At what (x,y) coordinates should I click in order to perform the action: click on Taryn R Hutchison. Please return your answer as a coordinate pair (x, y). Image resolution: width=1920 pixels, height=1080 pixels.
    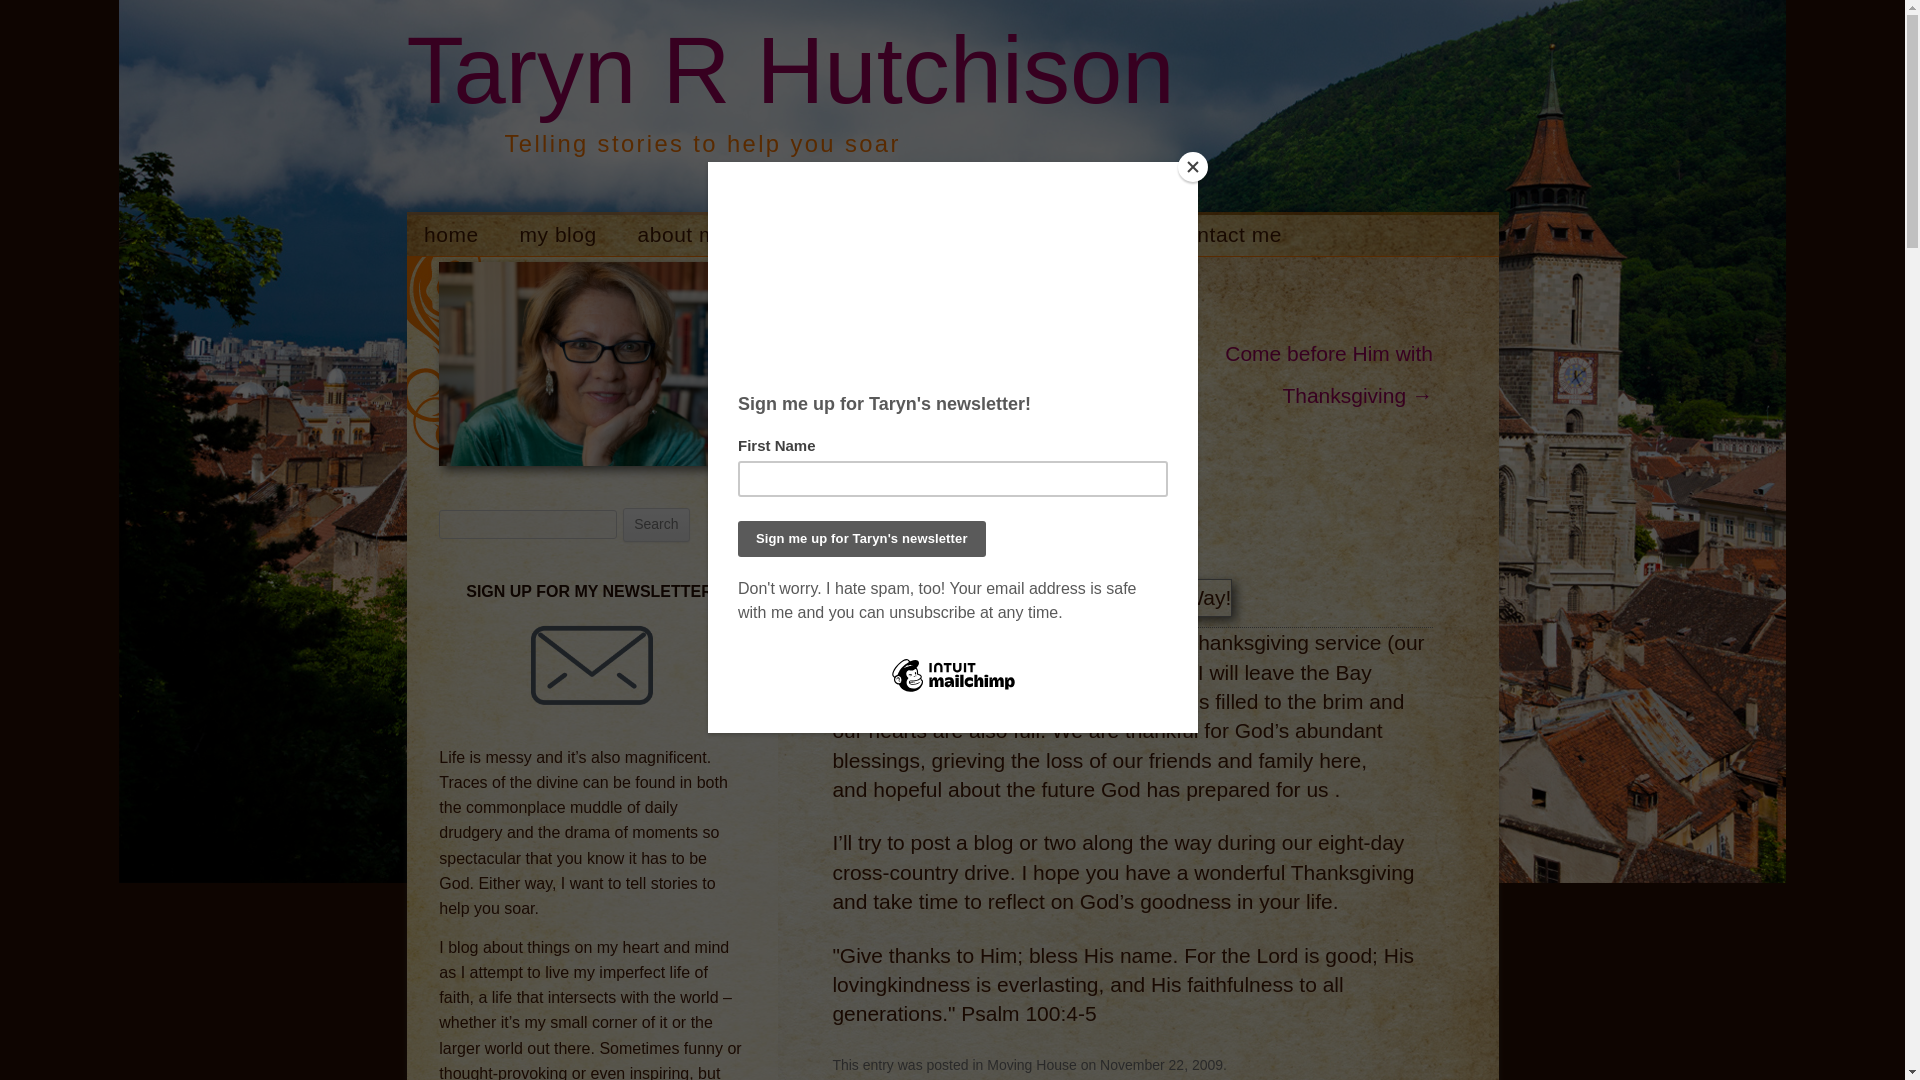
    Looking at the image, I should click on (789, 70).